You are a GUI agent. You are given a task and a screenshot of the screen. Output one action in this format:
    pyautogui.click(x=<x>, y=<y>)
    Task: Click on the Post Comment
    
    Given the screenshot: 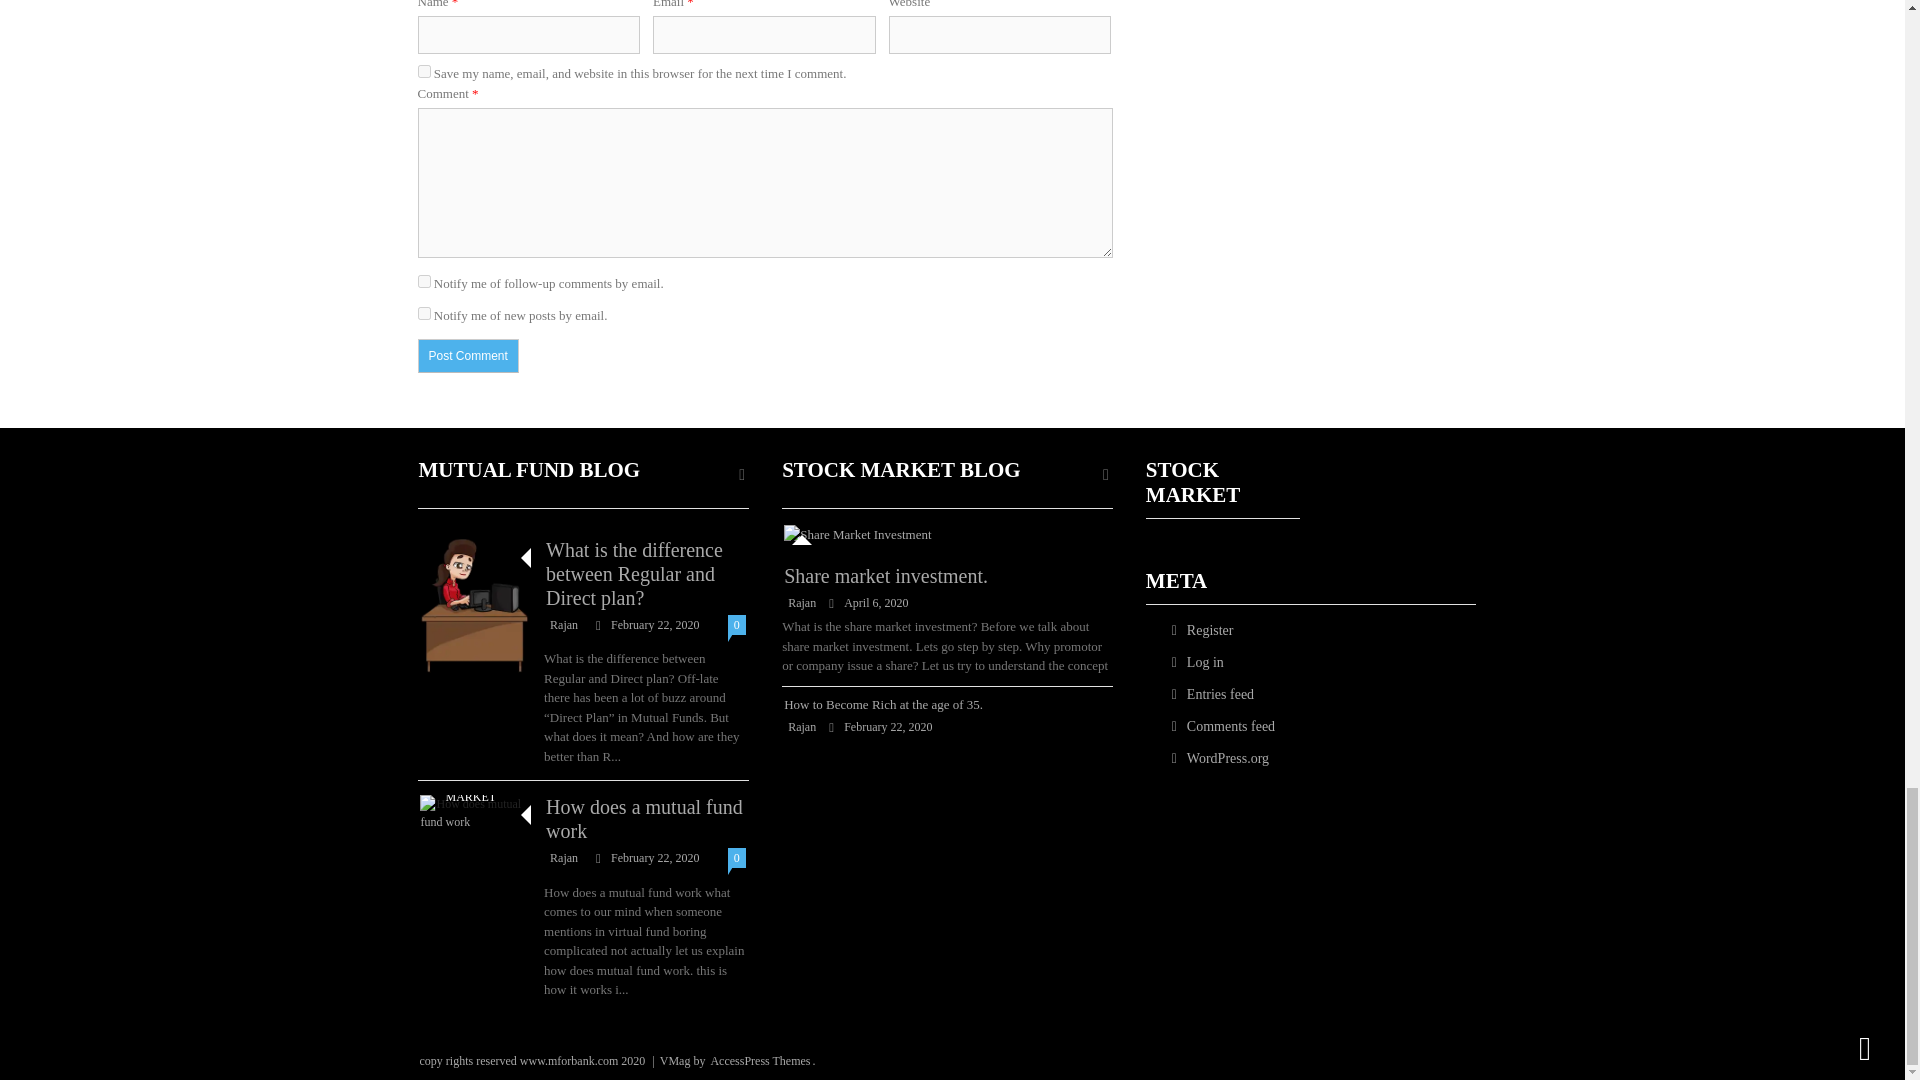 What is the action you would take?
    pyautogui.click(x=468, y=356)
    